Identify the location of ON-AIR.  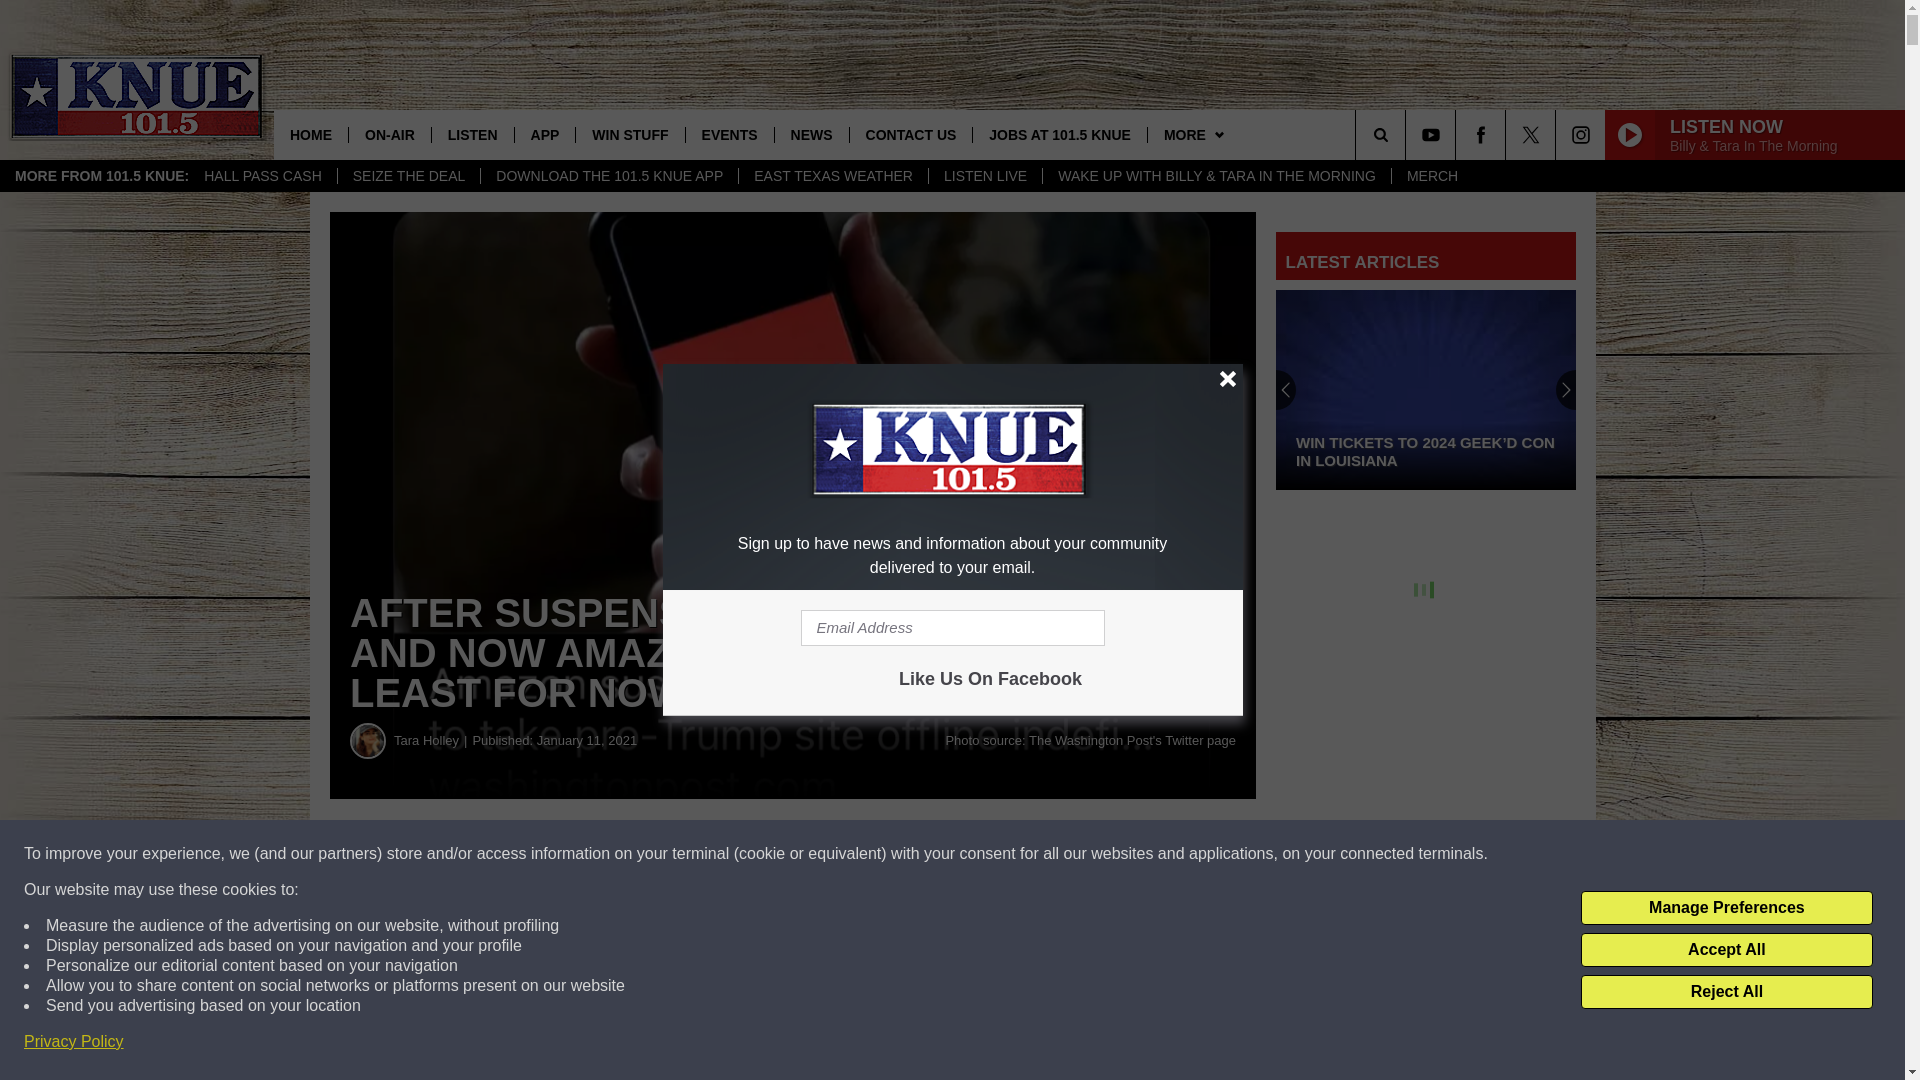
(388, 134).